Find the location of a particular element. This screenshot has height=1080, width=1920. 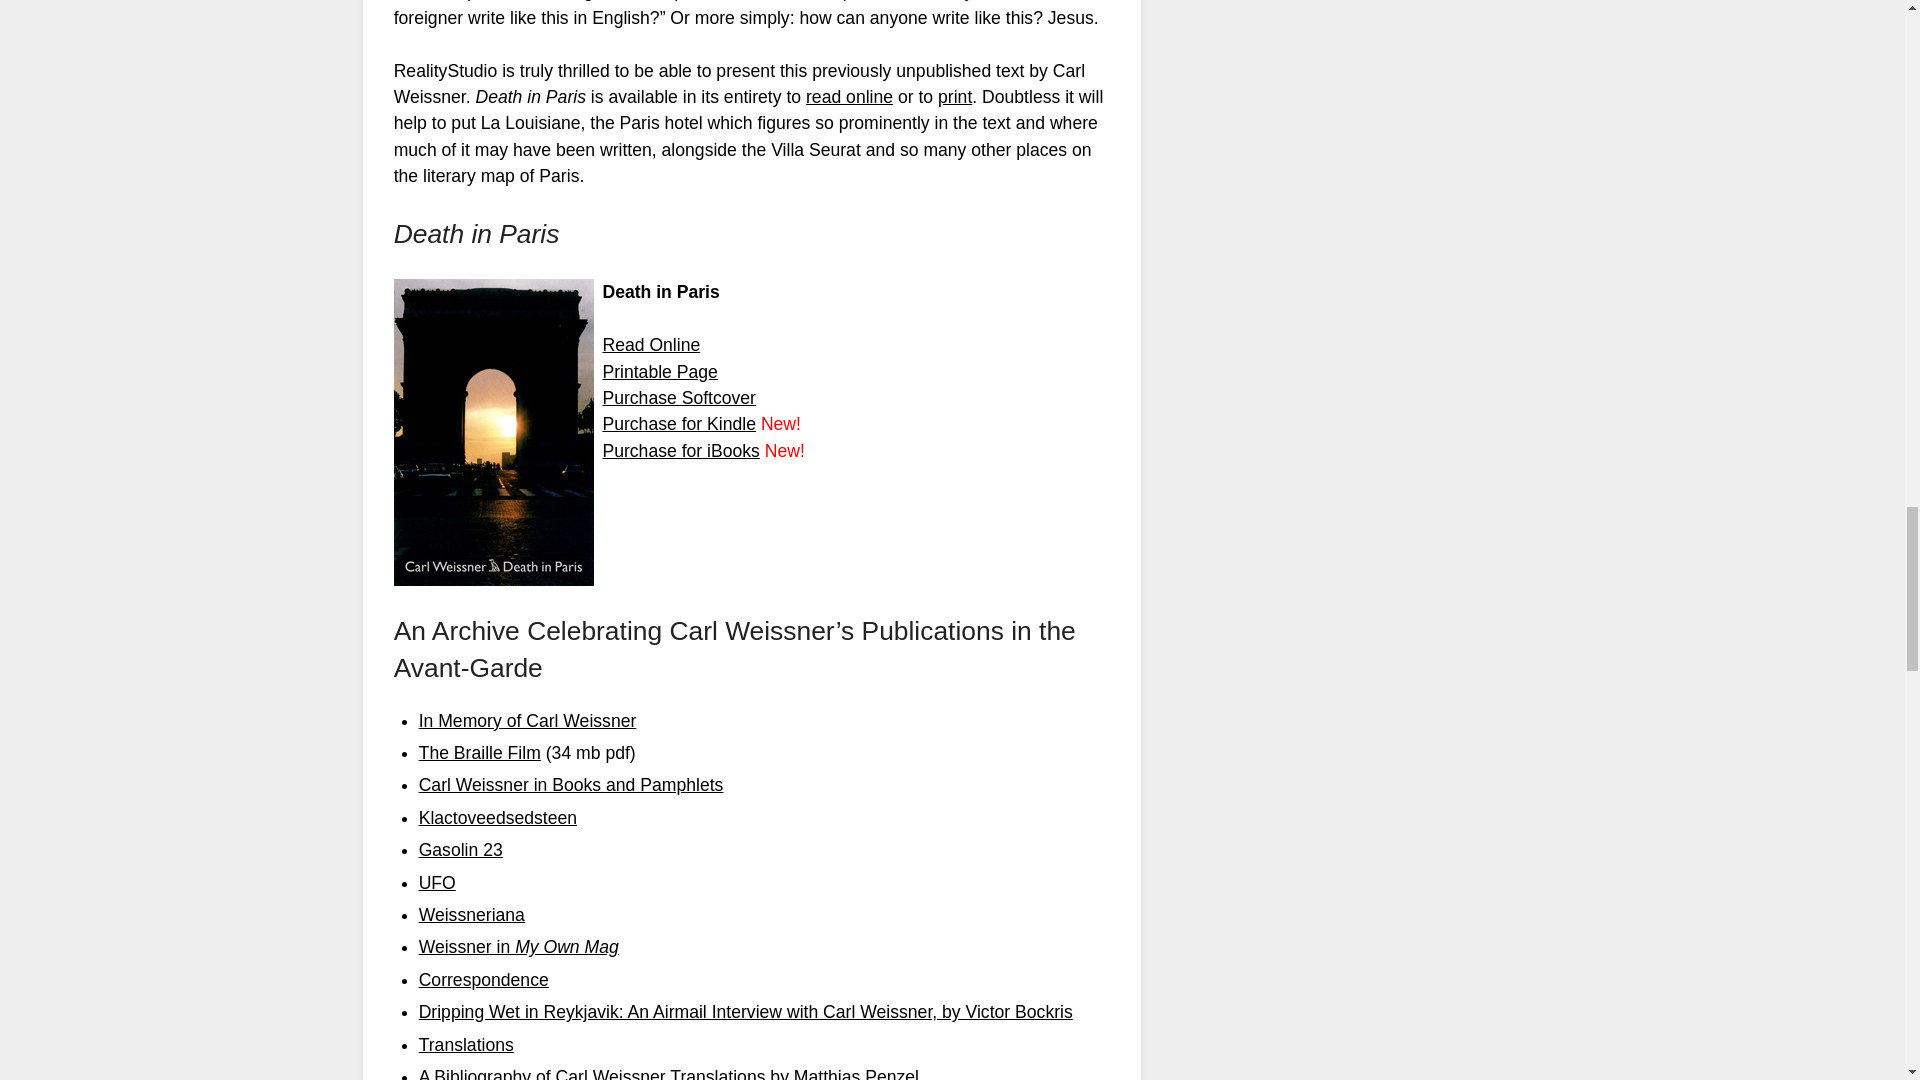

Gasolin 23 is located at coordinates (460, 850).